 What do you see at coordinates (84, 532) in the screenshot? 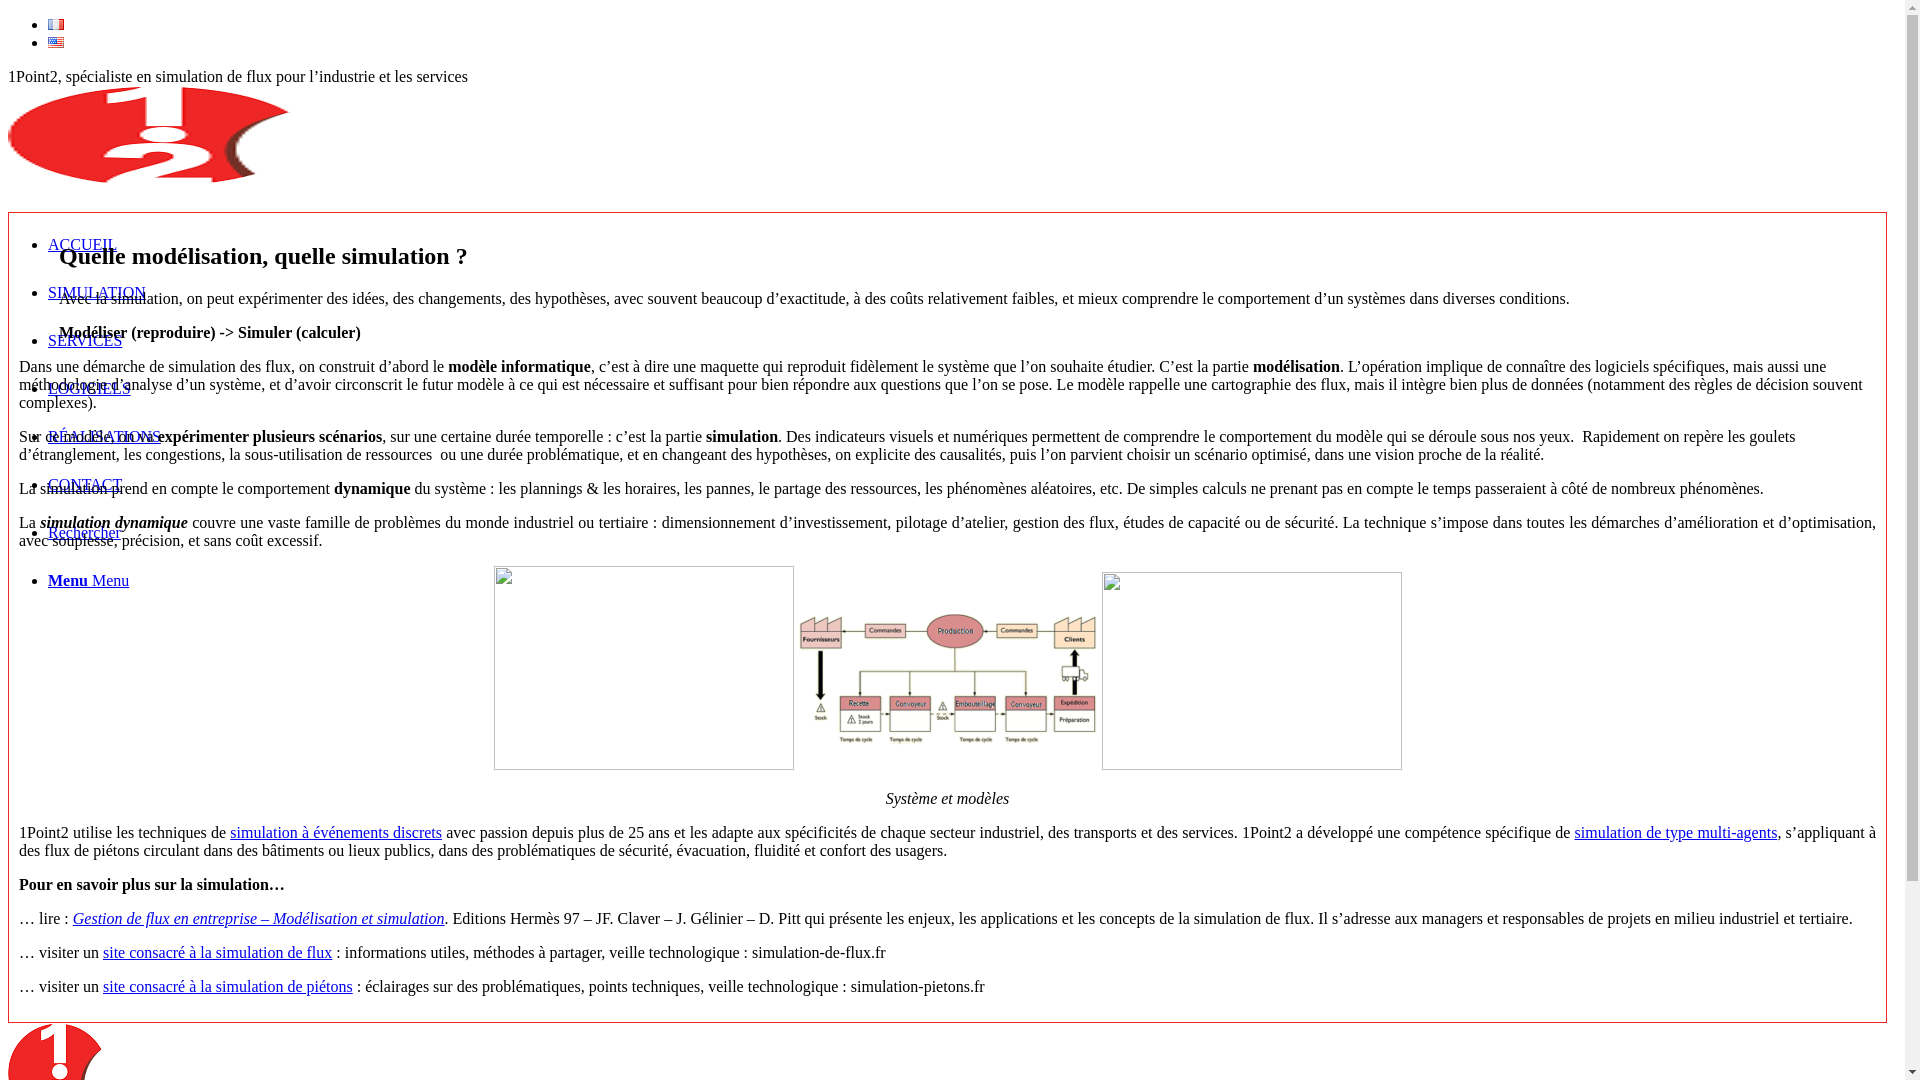
I see `Rechercher` at bounding box center [84, 532].